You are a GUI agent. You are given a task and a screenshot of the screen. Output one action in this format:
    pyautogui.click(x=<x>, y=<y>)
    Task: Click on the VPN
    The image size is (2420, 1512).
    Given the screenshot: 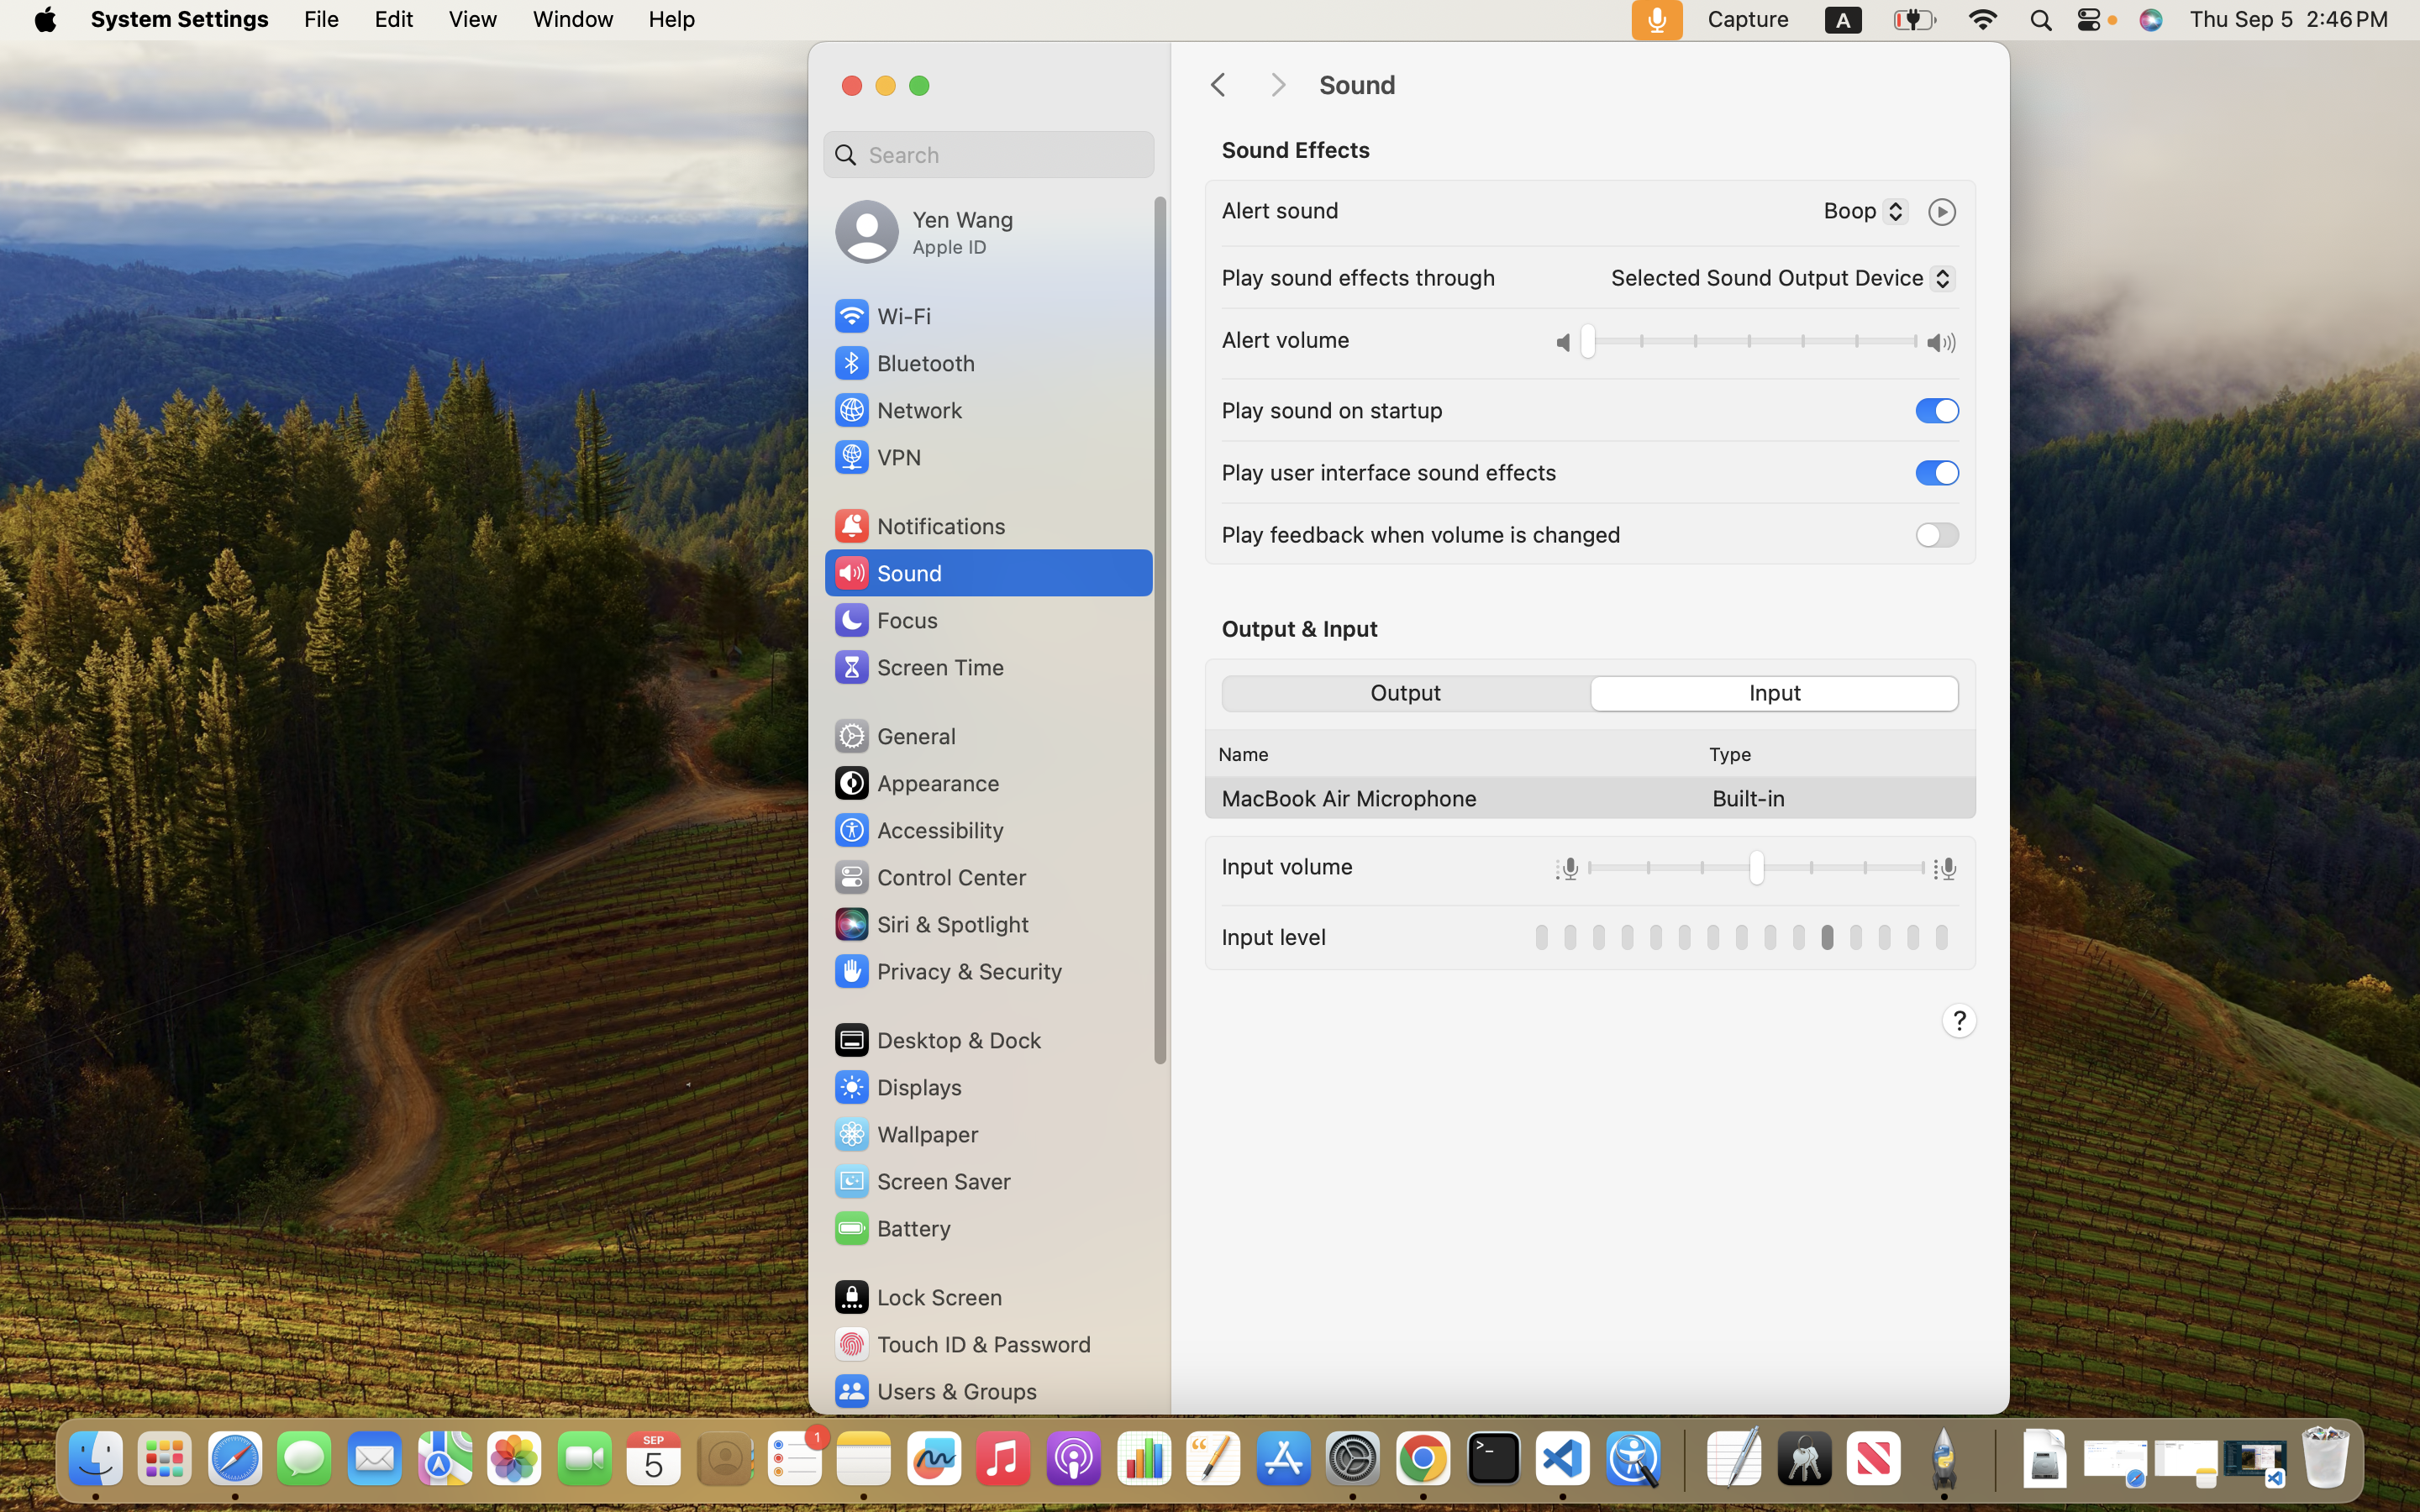 What is the action you would take?
    pyautogui.click(x=876, y=457)
    